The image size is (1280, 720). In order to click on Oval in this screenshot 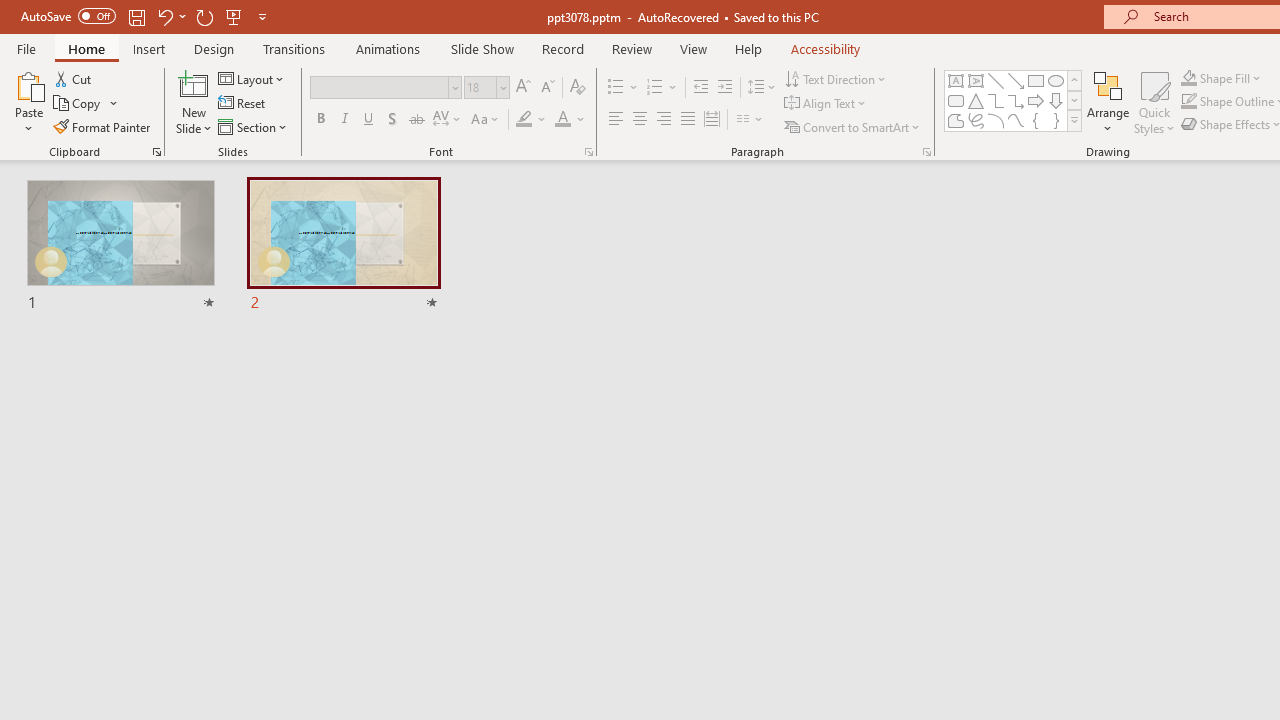, I will do `click(1056, 80)`.